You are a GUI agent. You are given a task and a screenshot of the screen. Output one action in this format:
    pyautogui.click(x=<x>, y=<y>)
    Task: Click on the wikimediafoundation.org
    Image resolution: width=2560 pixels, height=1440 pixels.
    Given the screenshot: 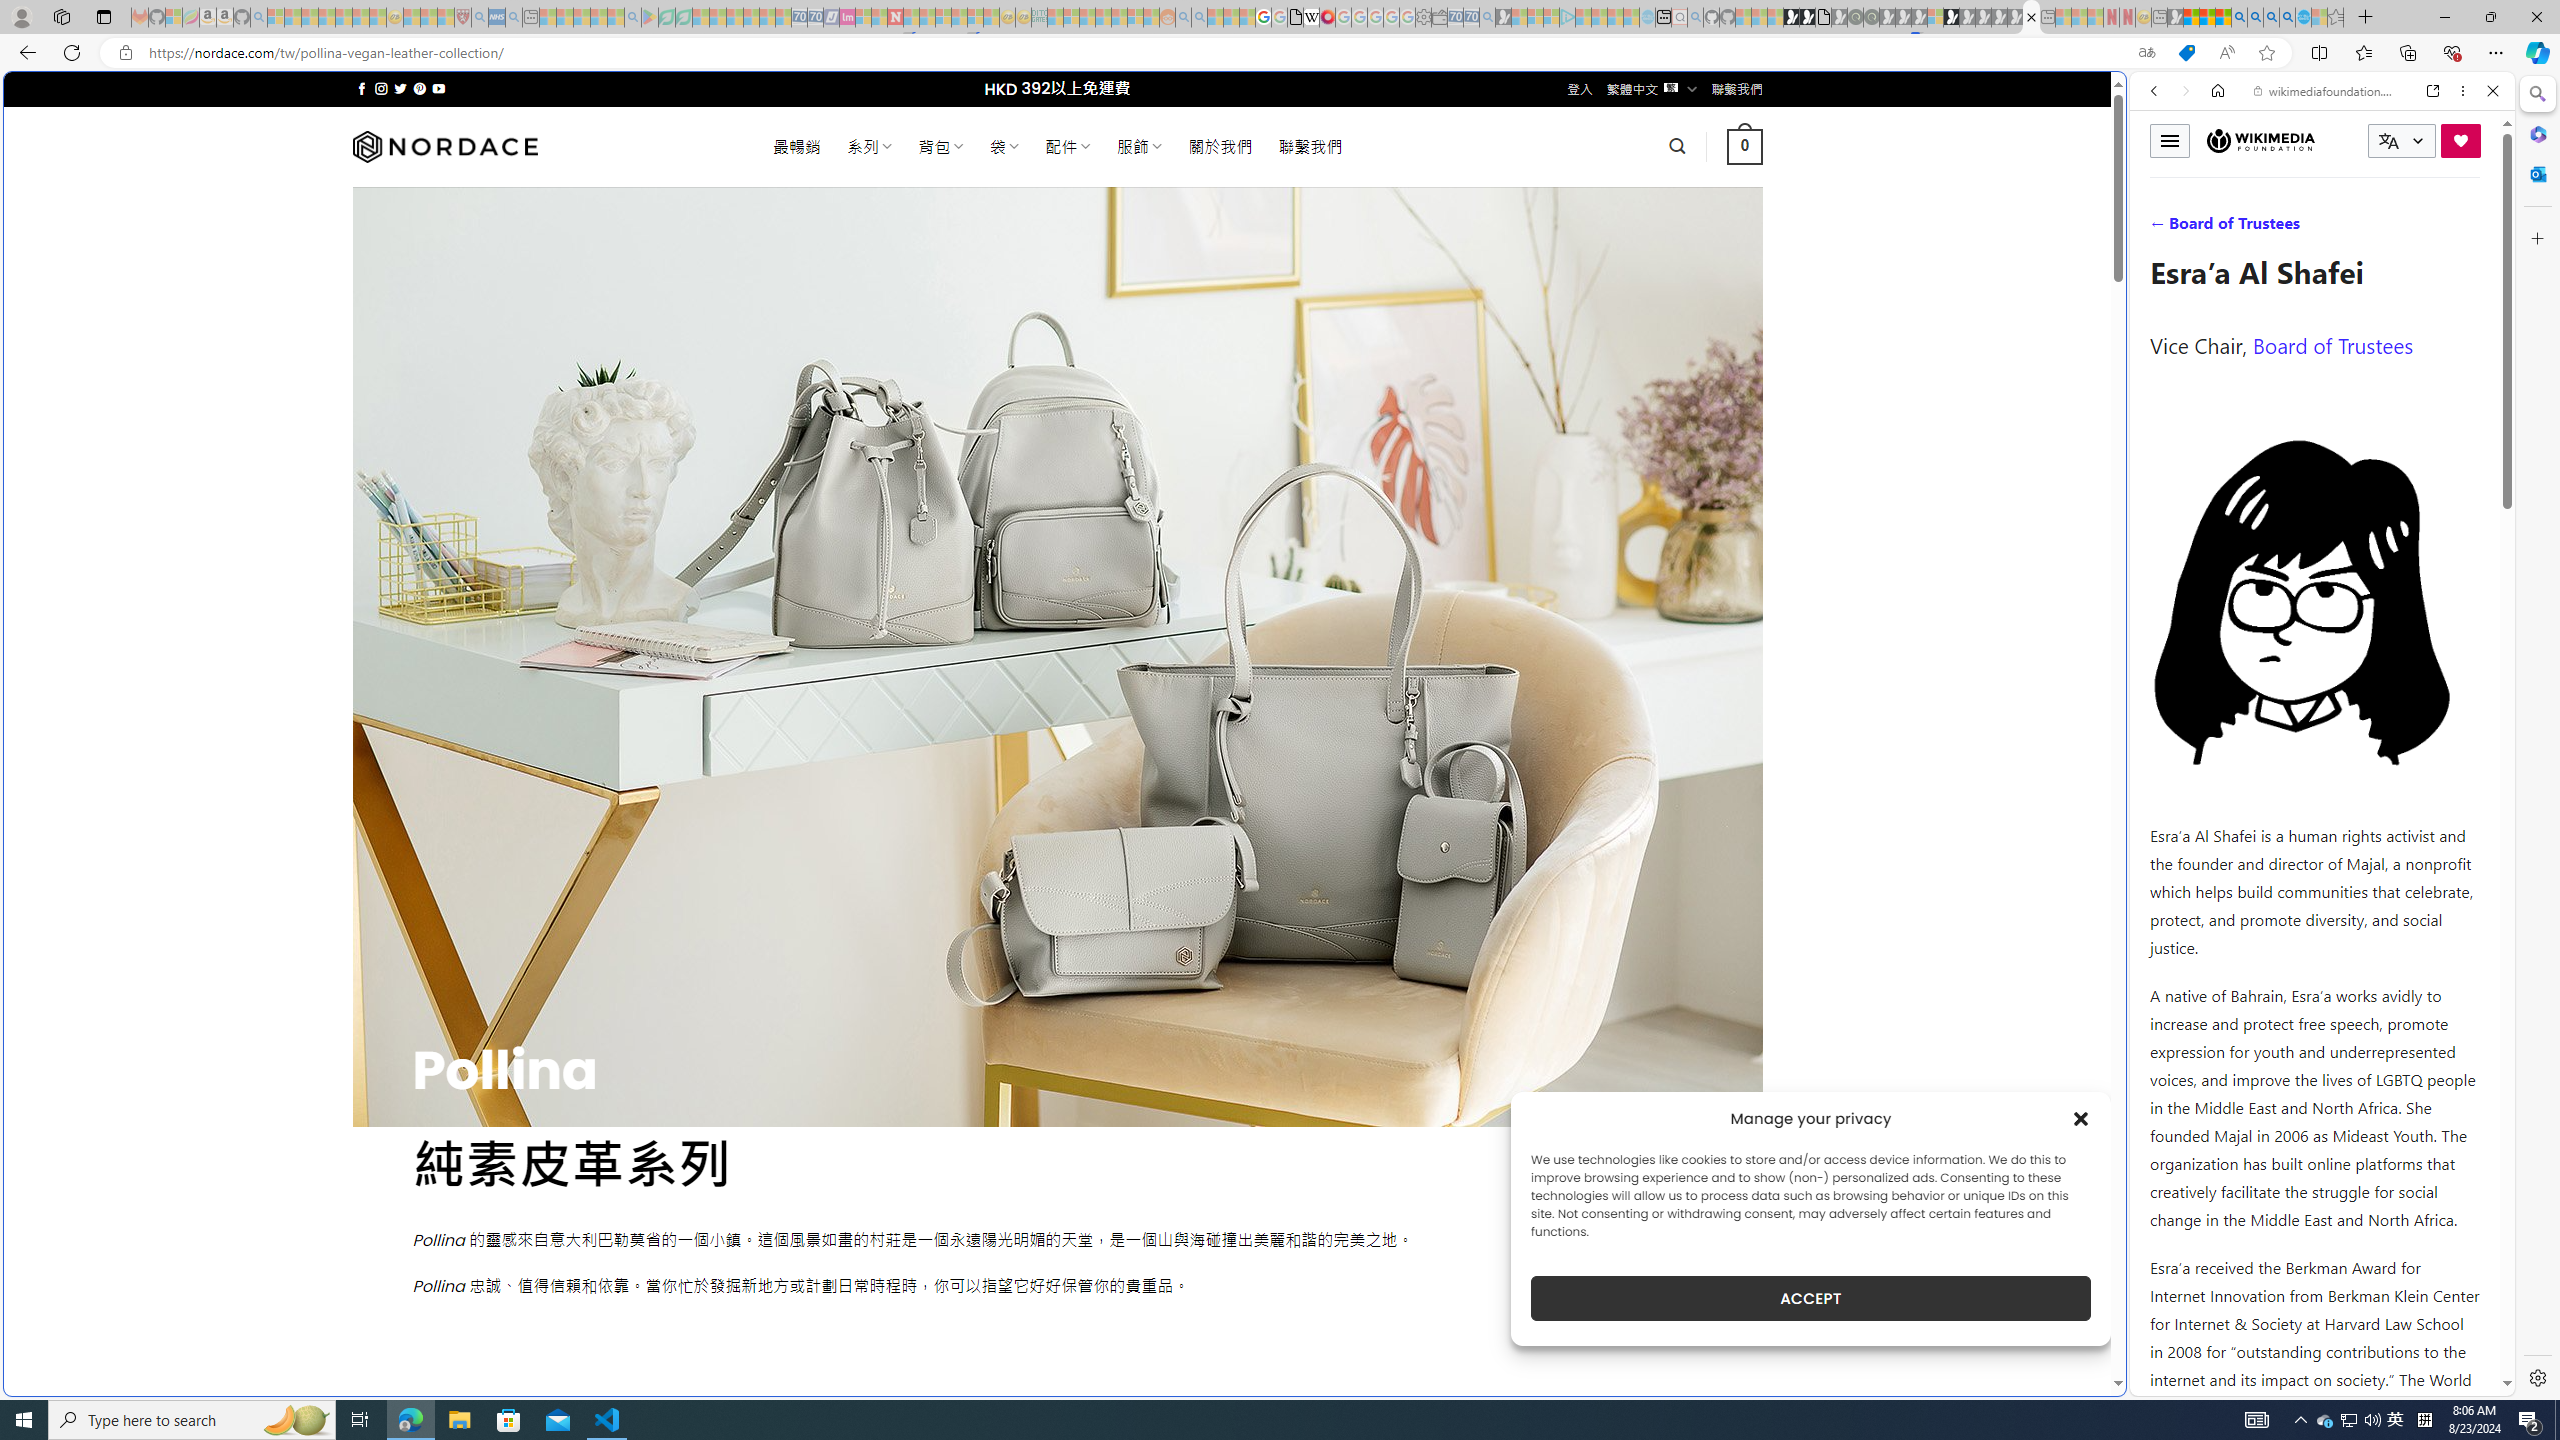 What is the action you would take?
    pyautogui.click(x=2326, y=91)
    